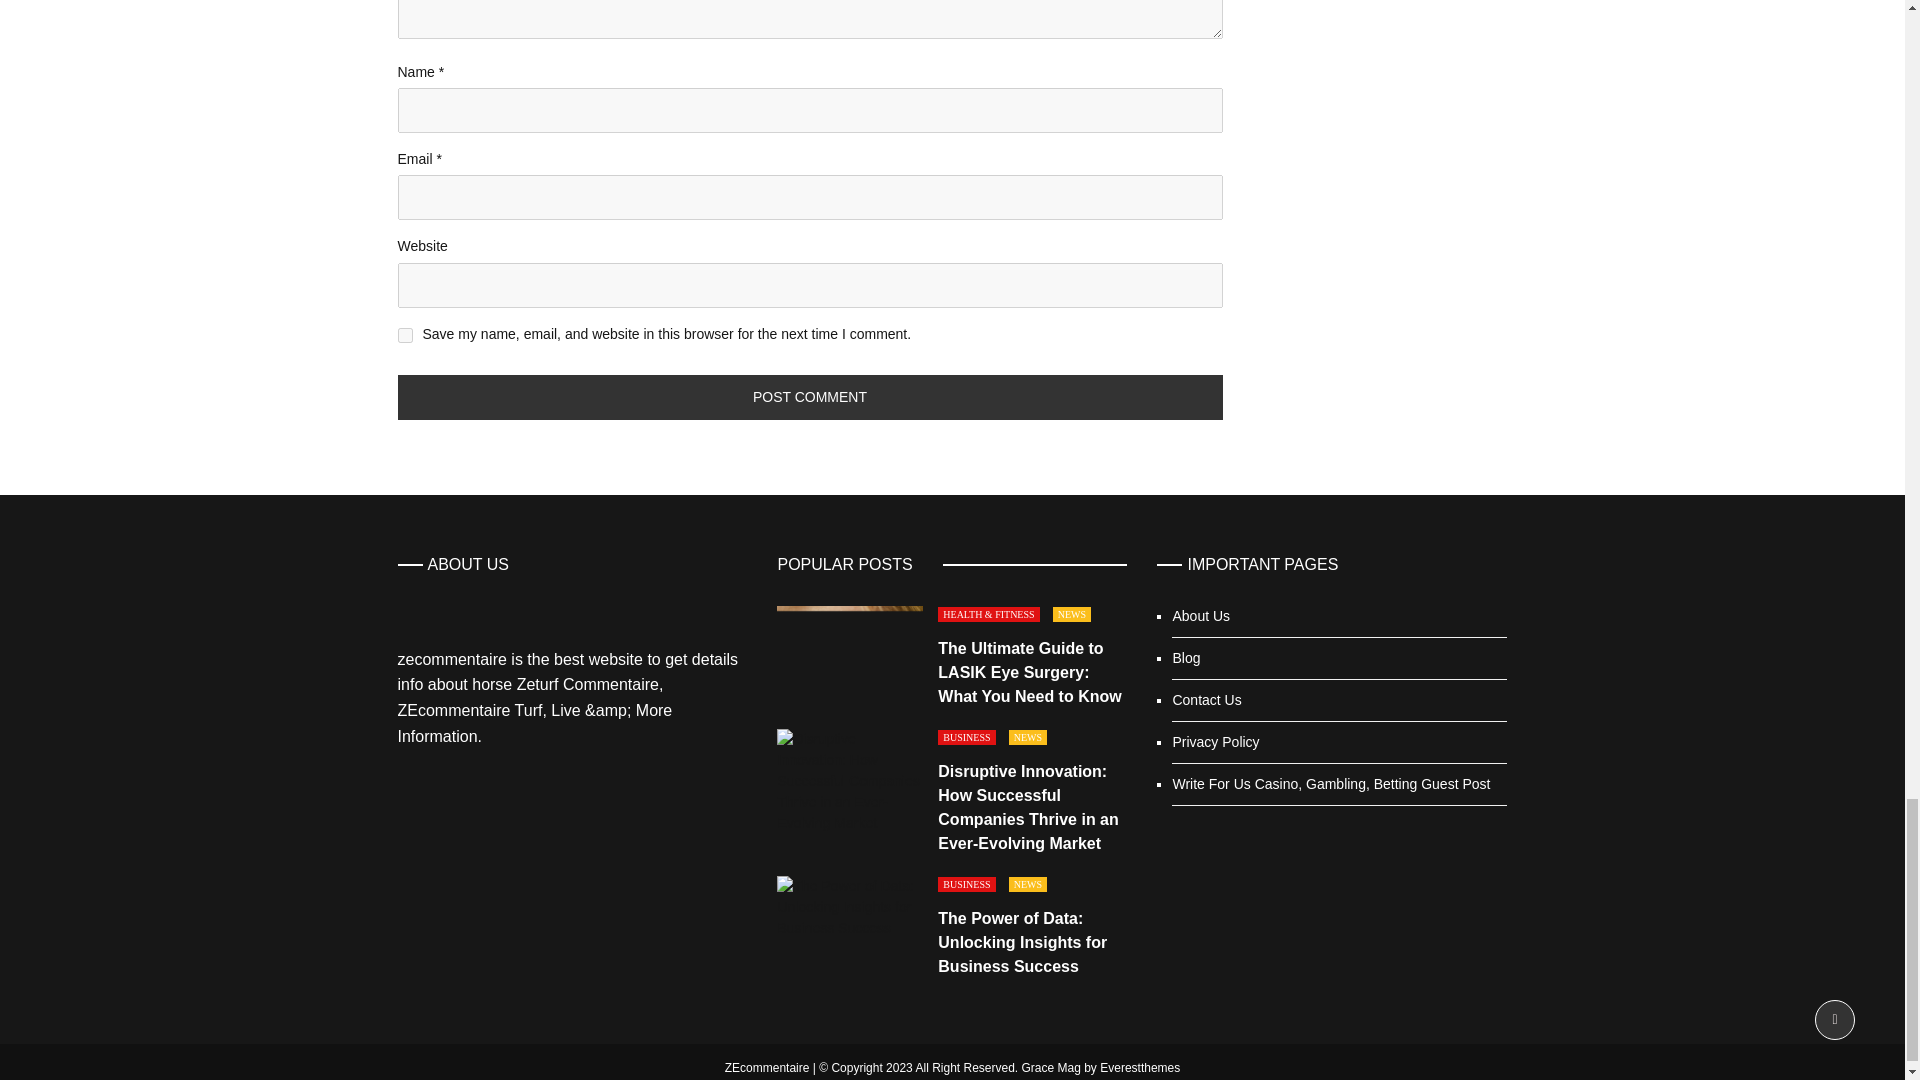 The width and height of the screenshot is (1920, 1080). I want to click on Post Comment, so click(810, 397).